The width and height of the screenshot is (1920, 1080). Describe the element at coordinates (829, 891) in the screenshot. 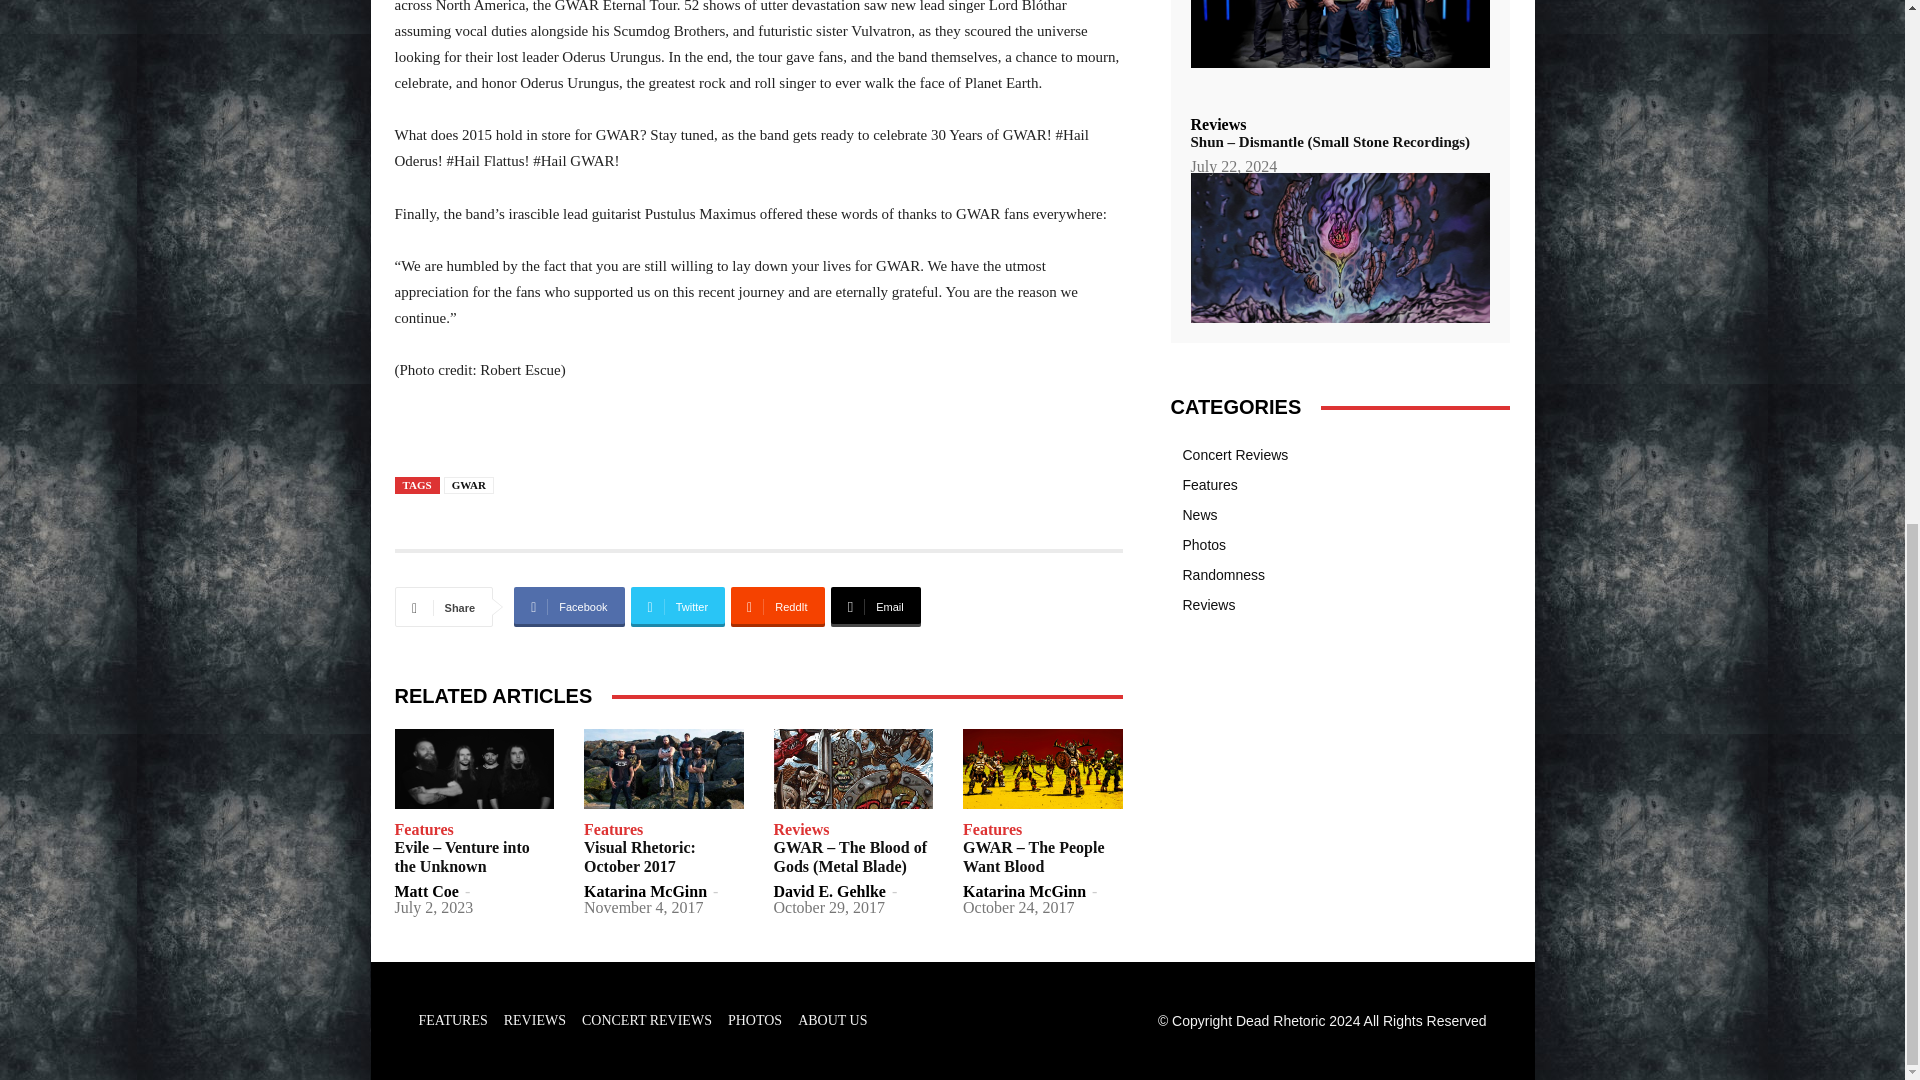

I see `David E. Gehlke` at that location.